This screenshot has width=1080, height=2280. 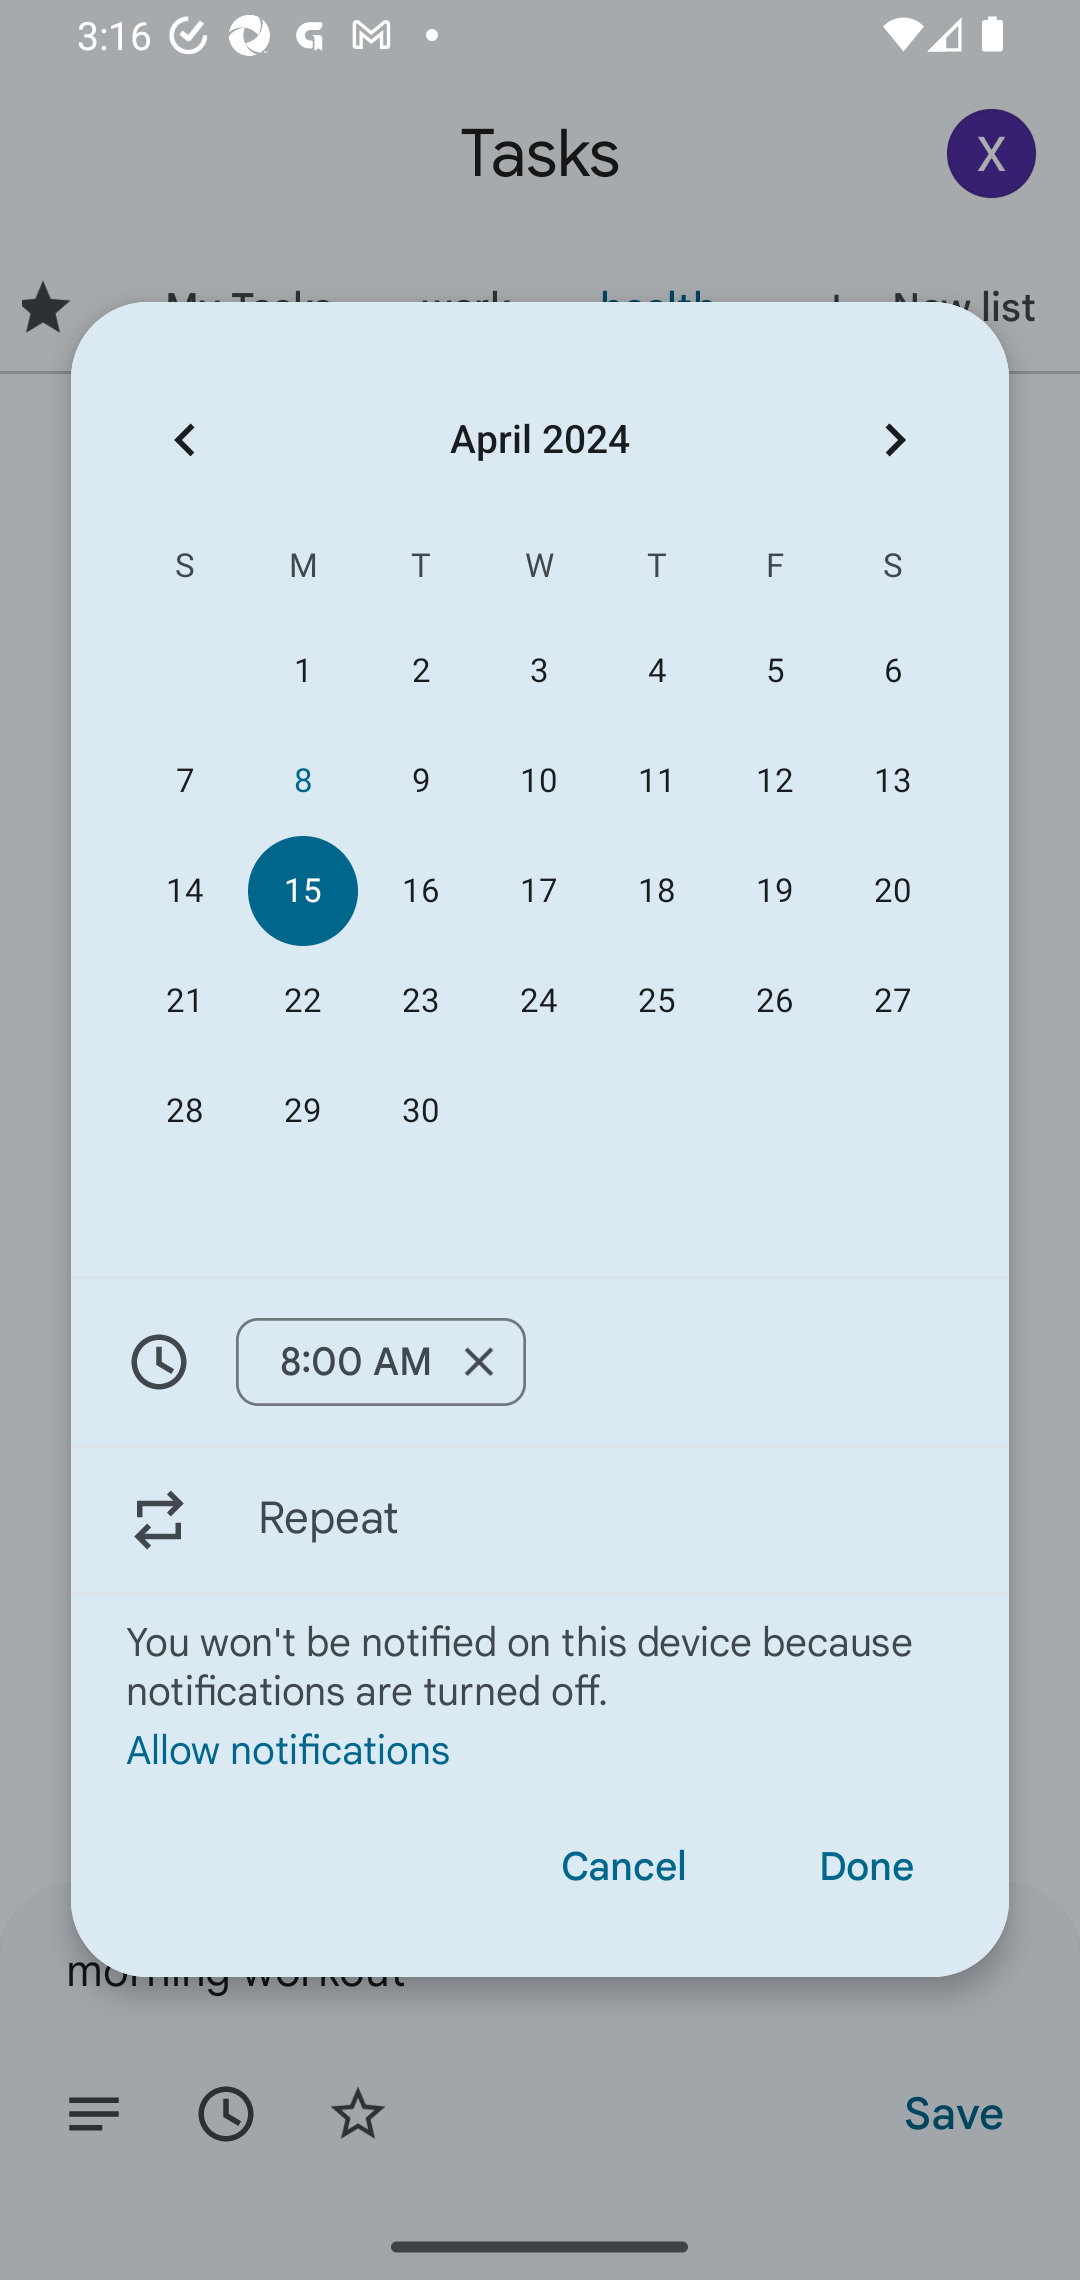 I want to click on Repeat, so click(x=540, y=1519).